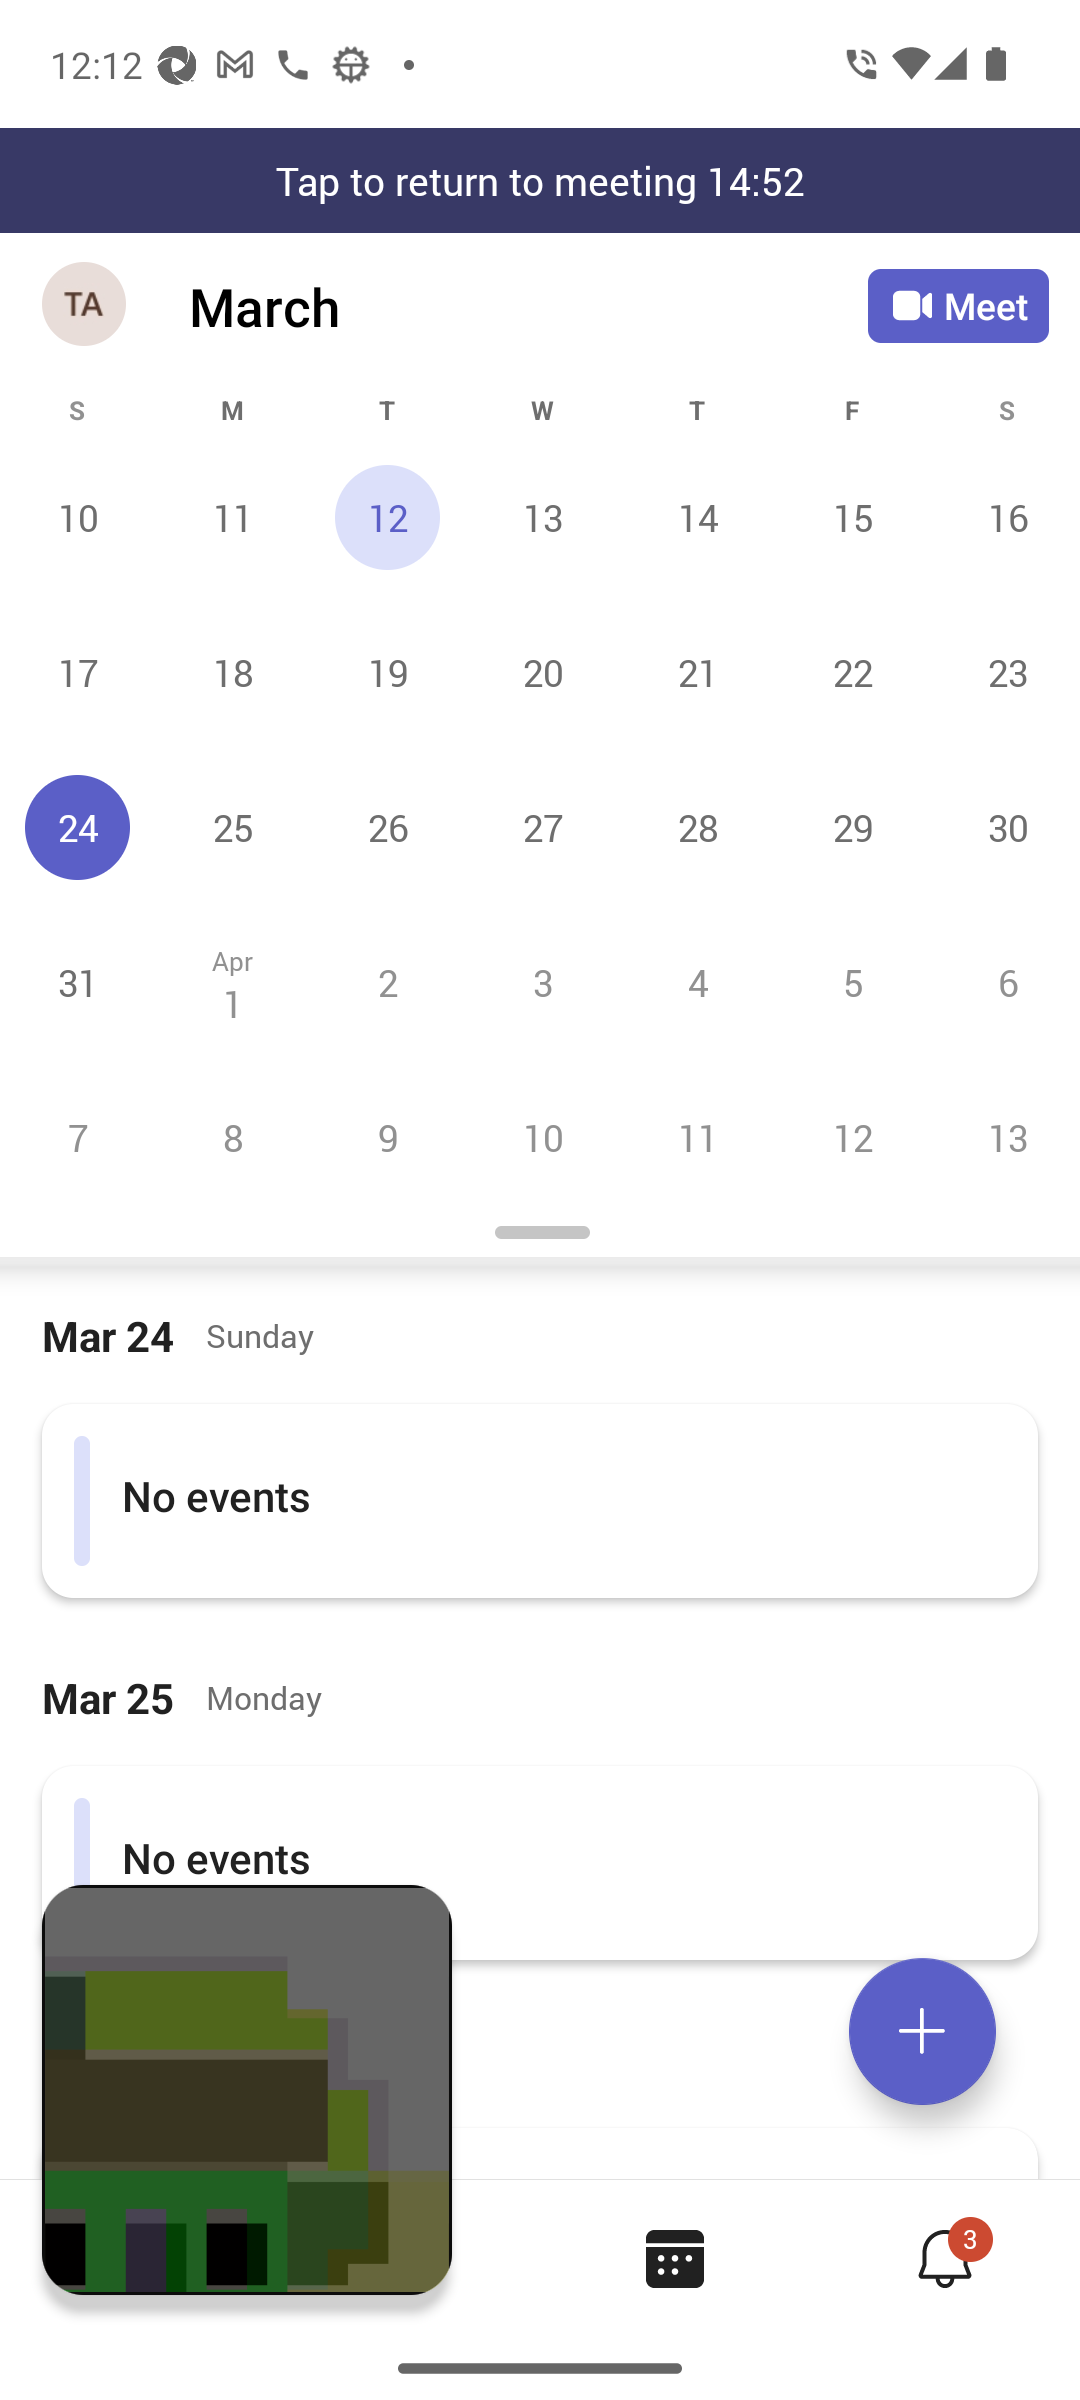 The image size is (1080, 2400). Describe the element at coordinates (232, 982) in the screenshot. I see `Monday, April 1 Apr 1` at that location.